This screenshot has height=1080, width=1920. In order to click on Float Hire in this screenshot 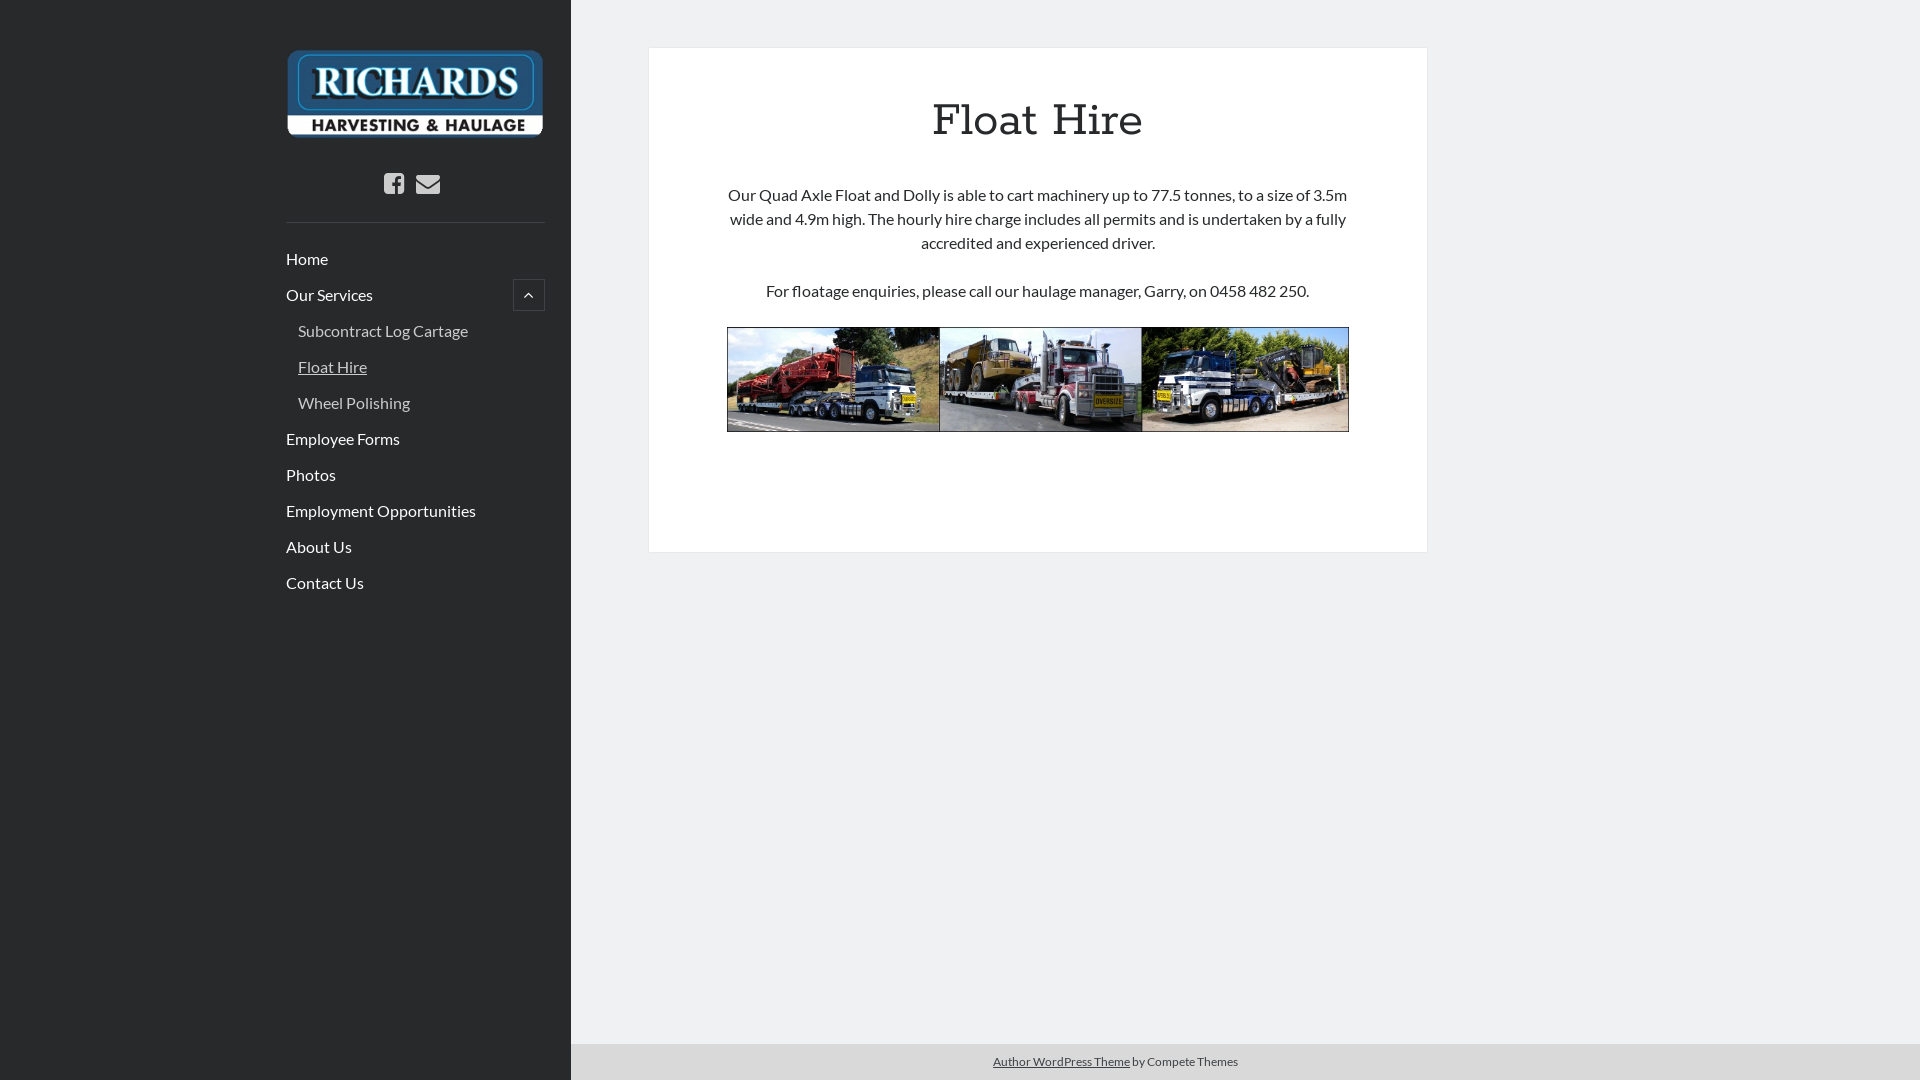, I will do `click(332, 367)`.